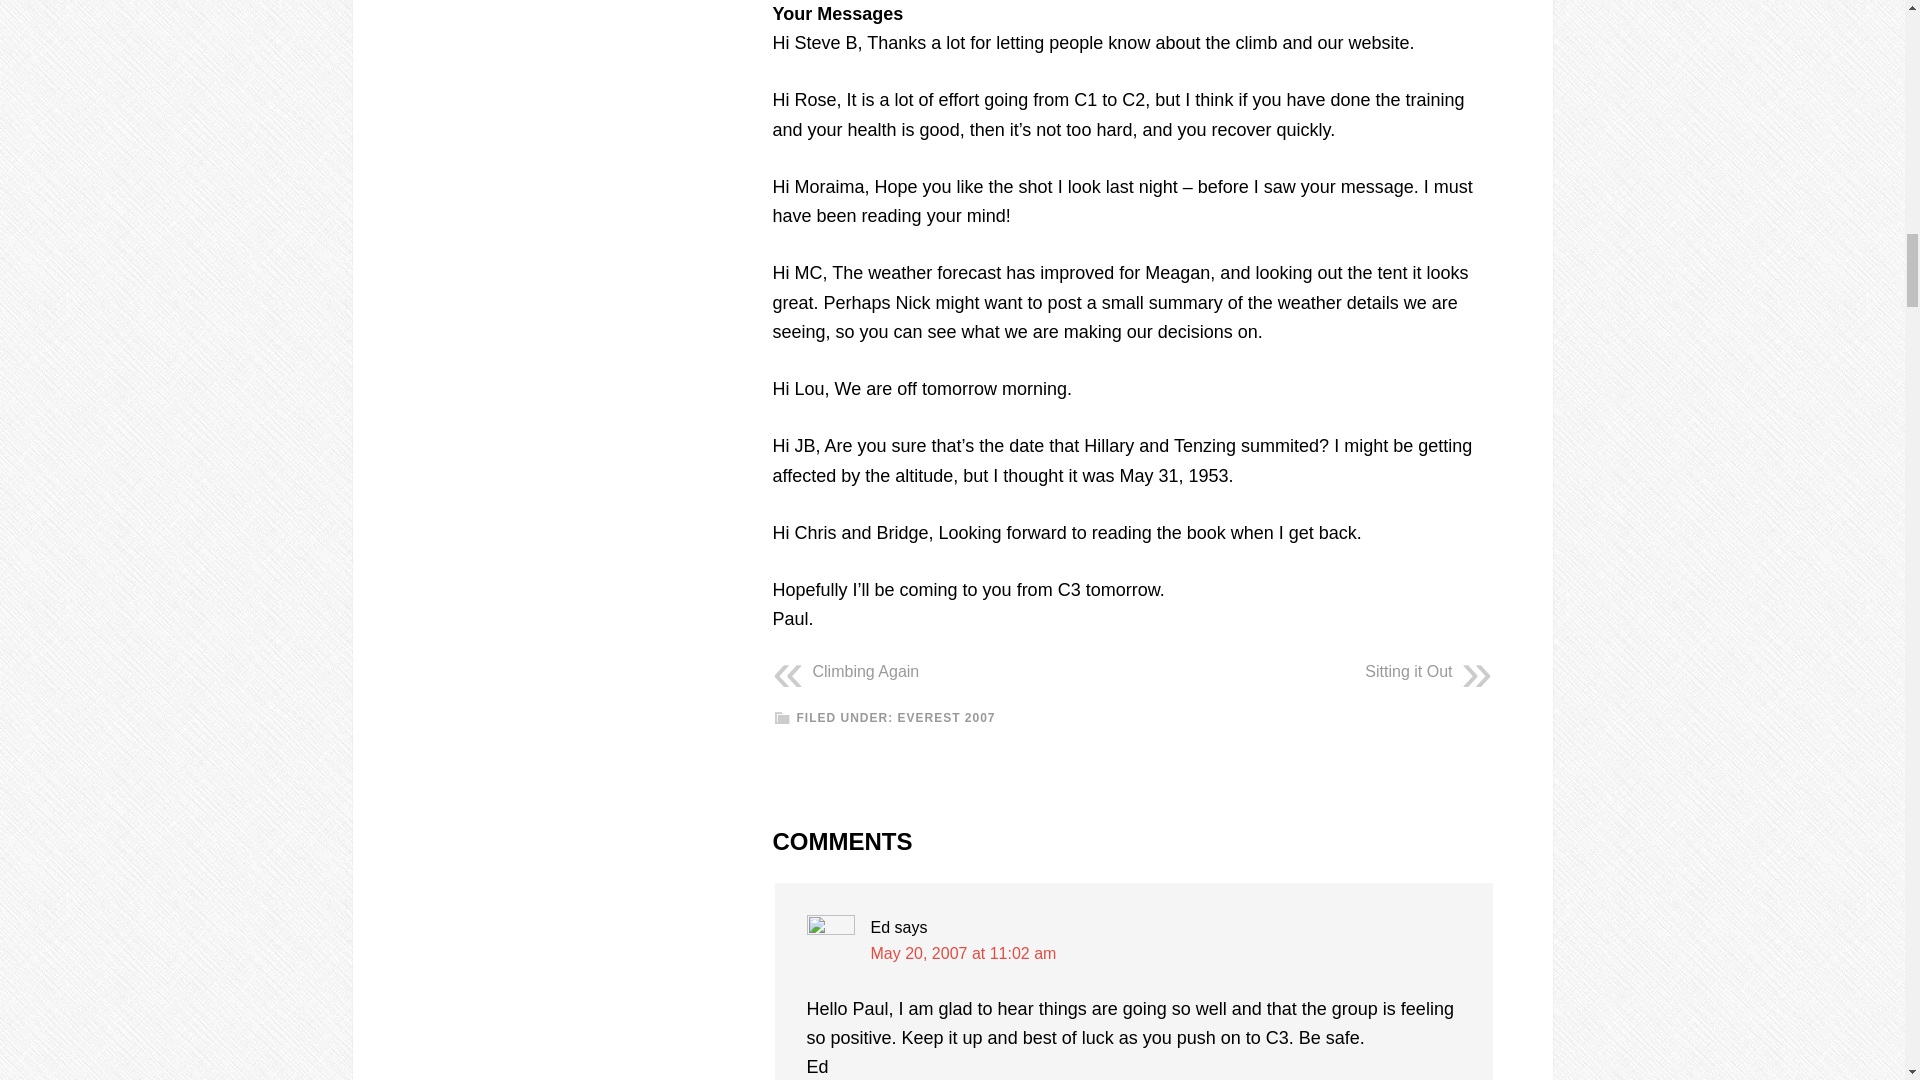 The height and width of the screenshot is (1080, 1920). I want to click on May 20, 2007 at 11:02 am, so click(962, 954).